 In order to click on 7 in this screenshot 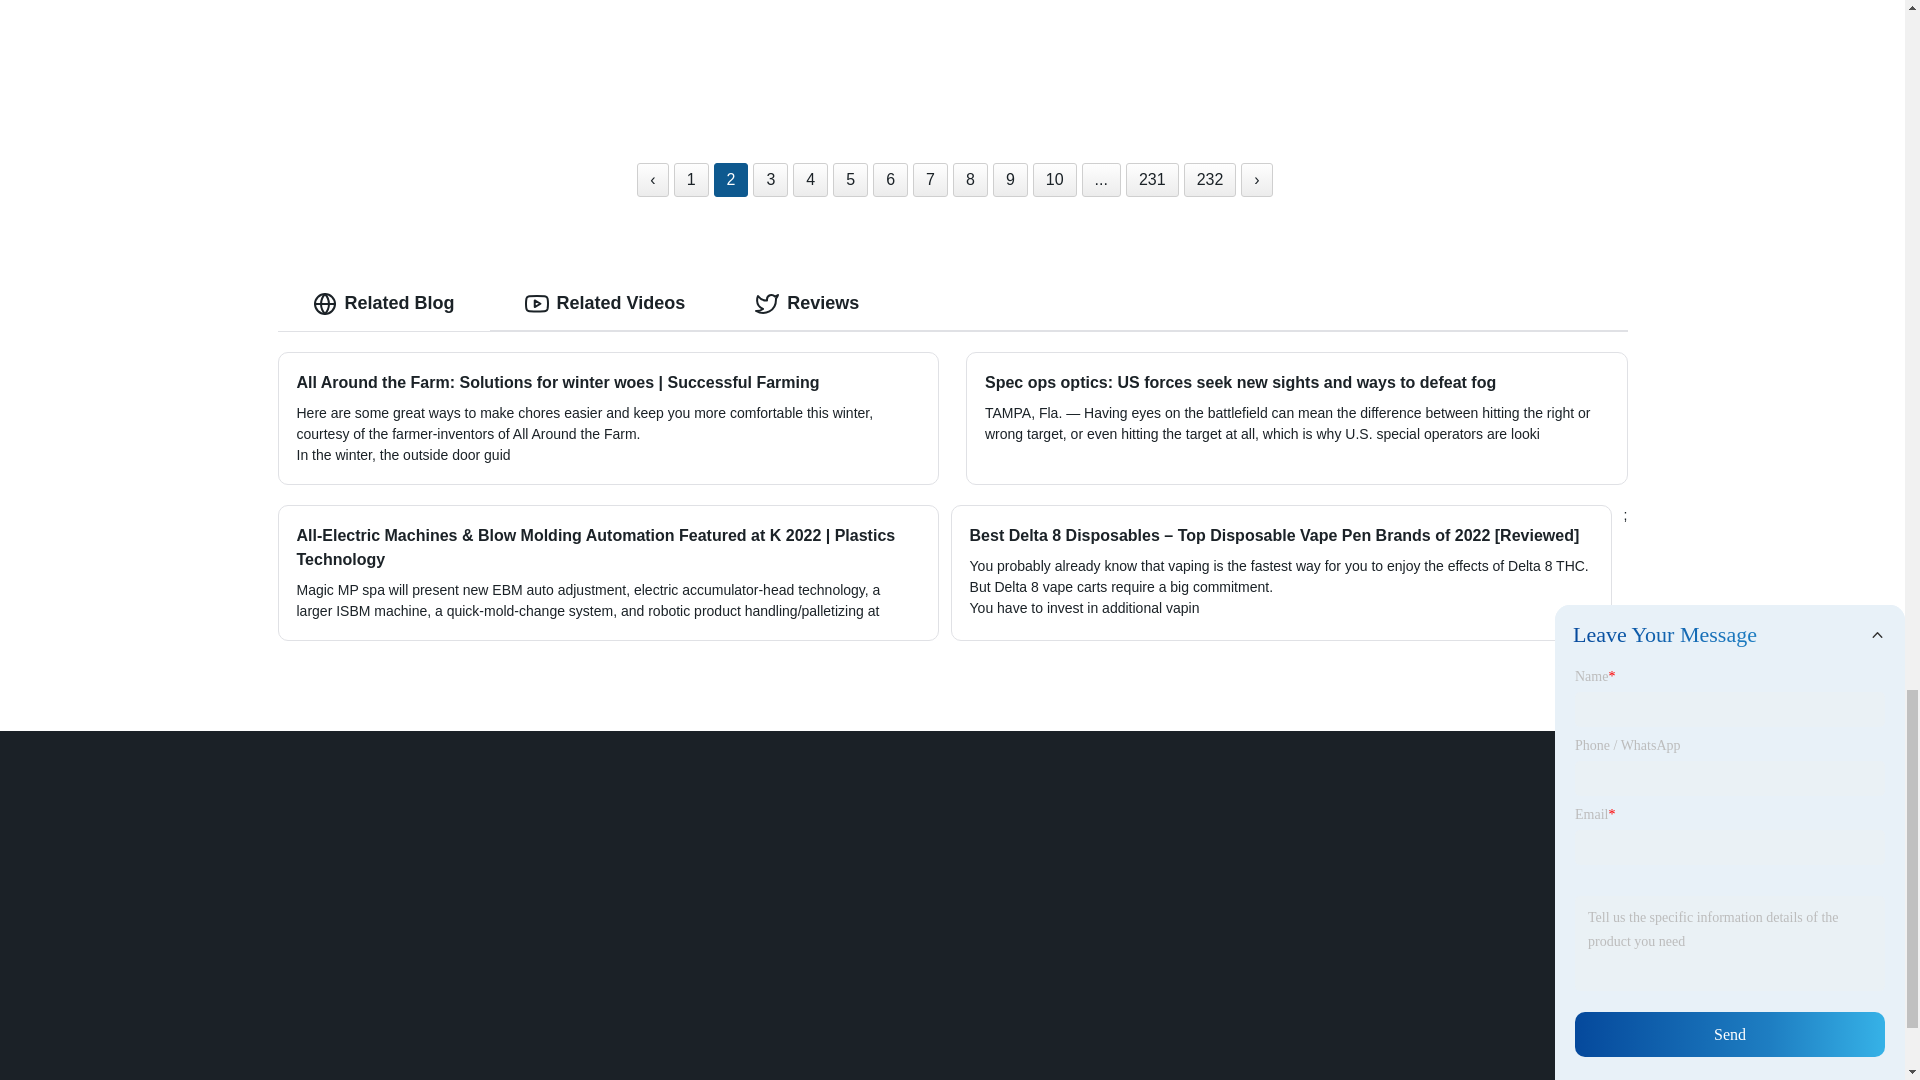, I will do `click(930, 180)`.